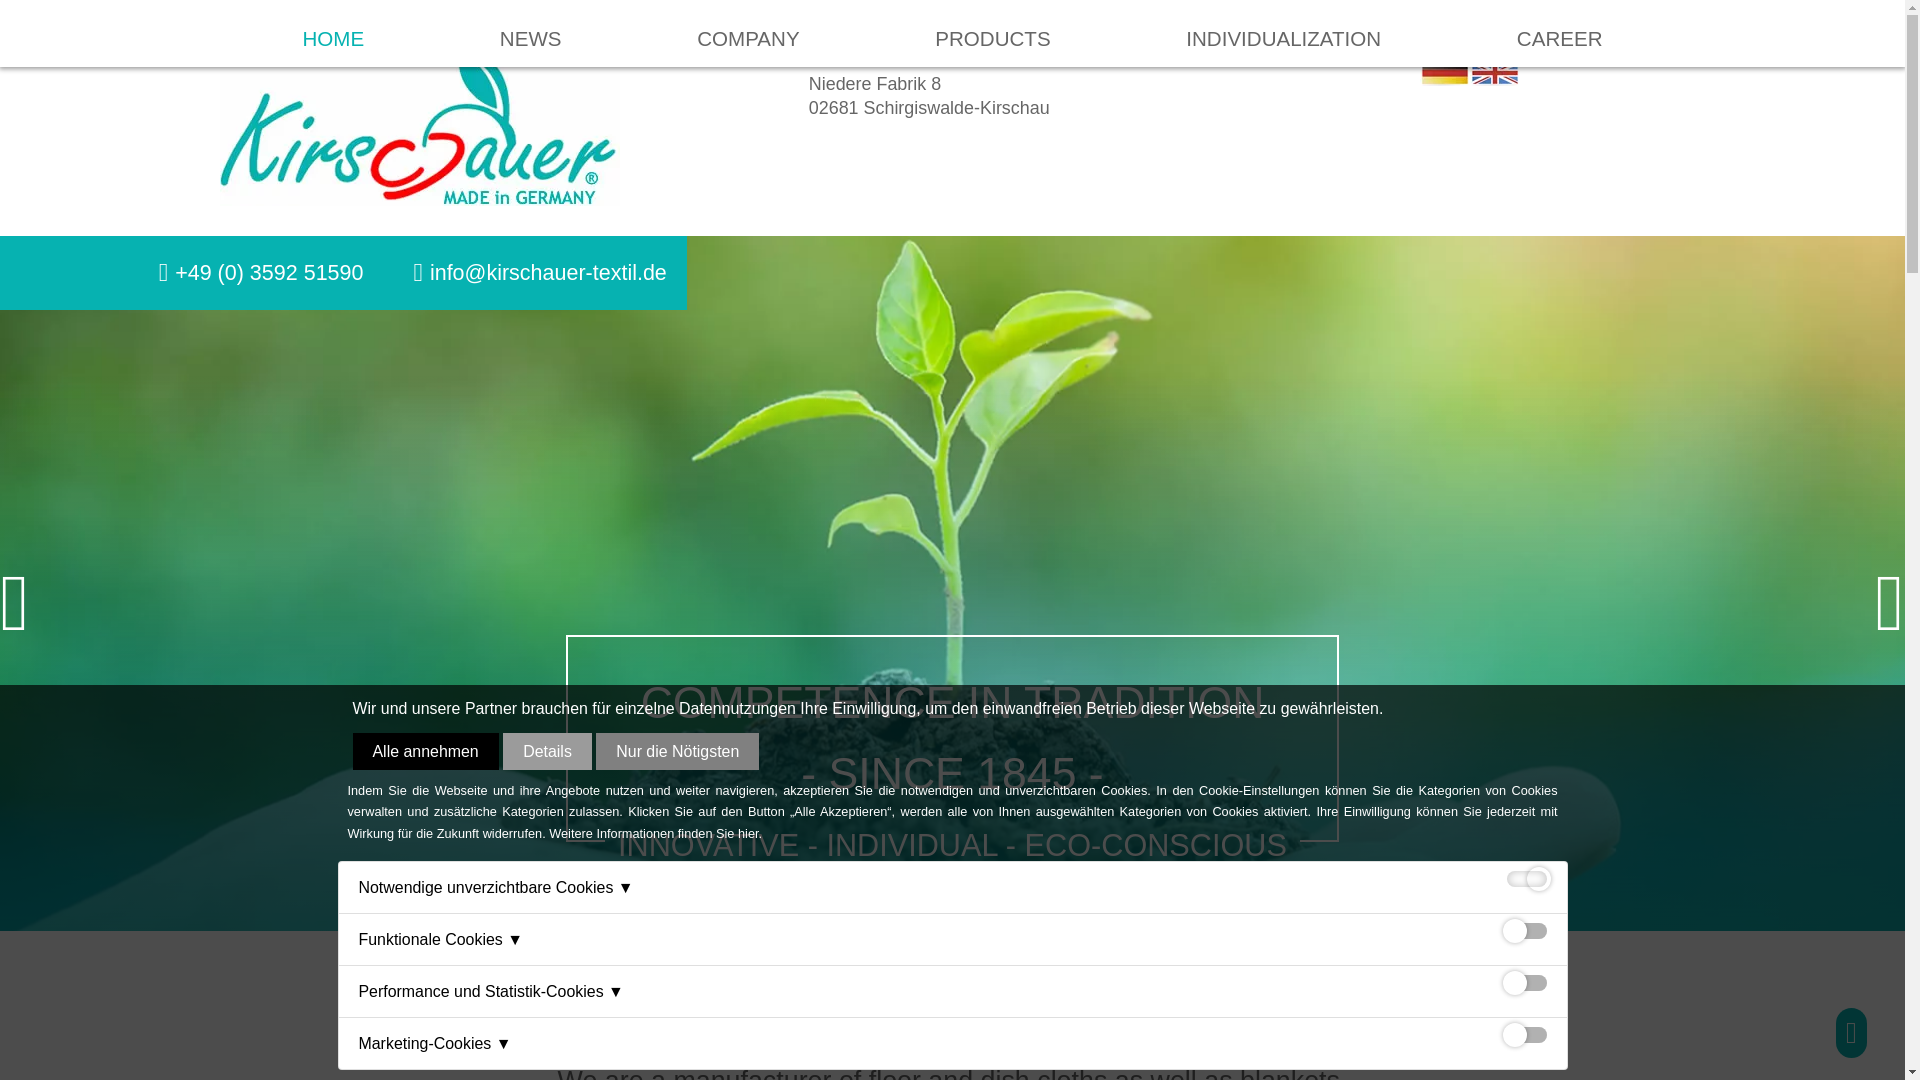 This screenshot has height=1080, width=1920. Describe the element at coordinates (1495, 73) in the screenshot. I see `en` at that location.